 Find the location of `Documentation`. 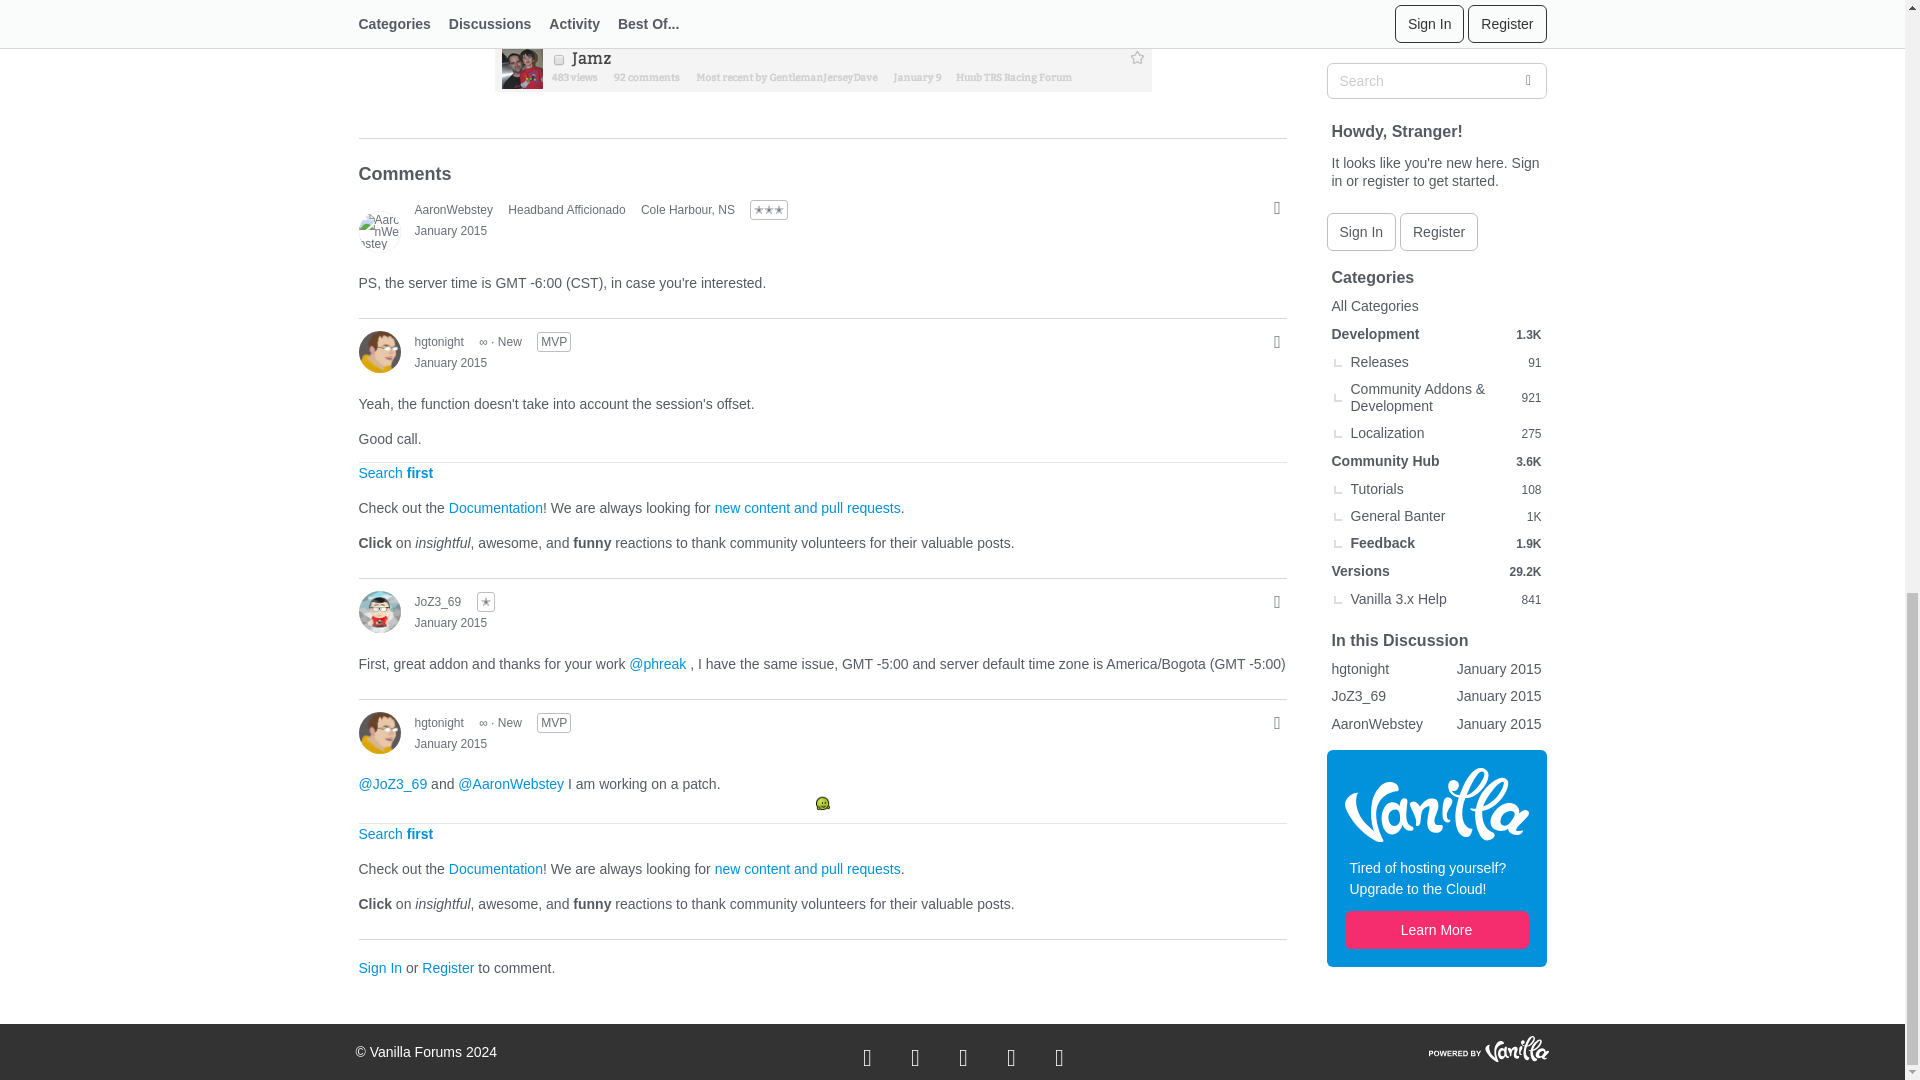

Documentation is located at coordinates (496, 508).